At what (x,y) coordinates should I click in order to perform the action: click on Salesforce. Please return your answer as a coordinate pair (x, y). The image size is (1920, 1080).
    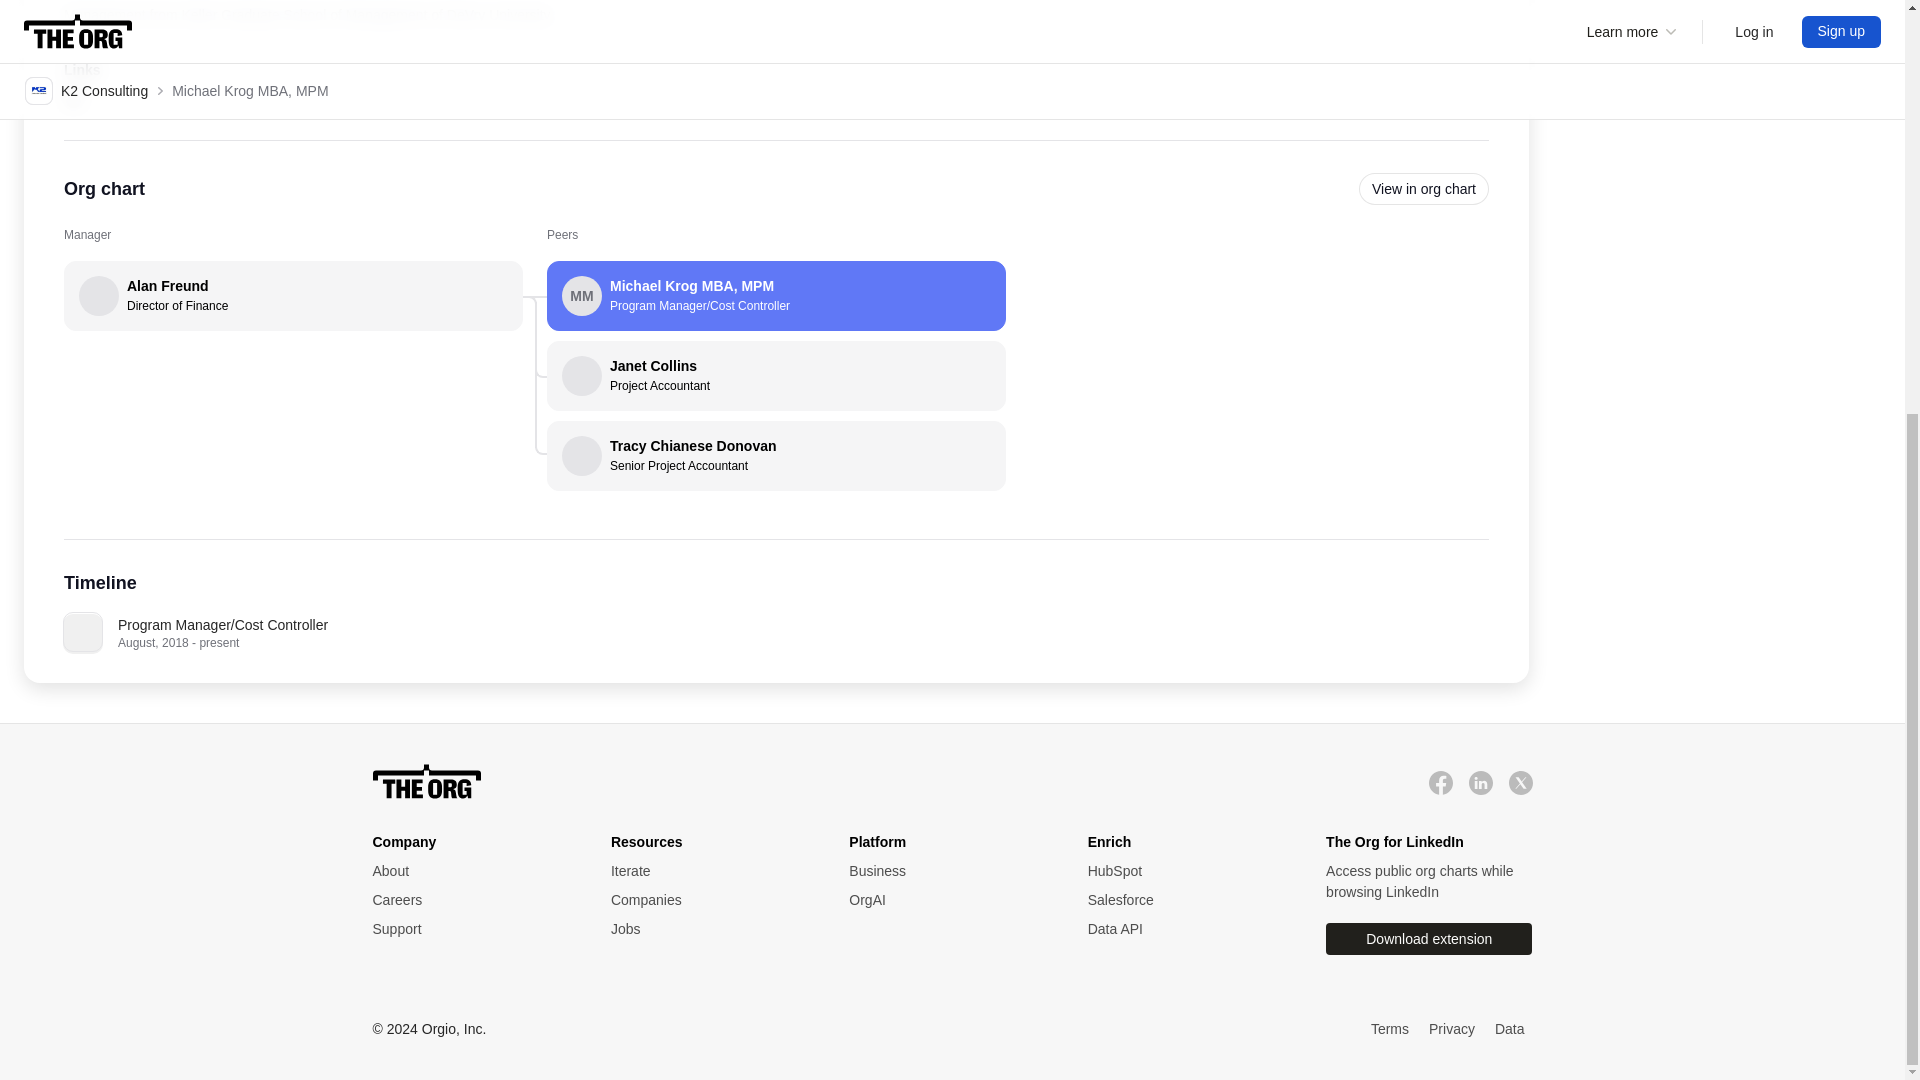
    Looking at the image, I should click on (1187, 929).